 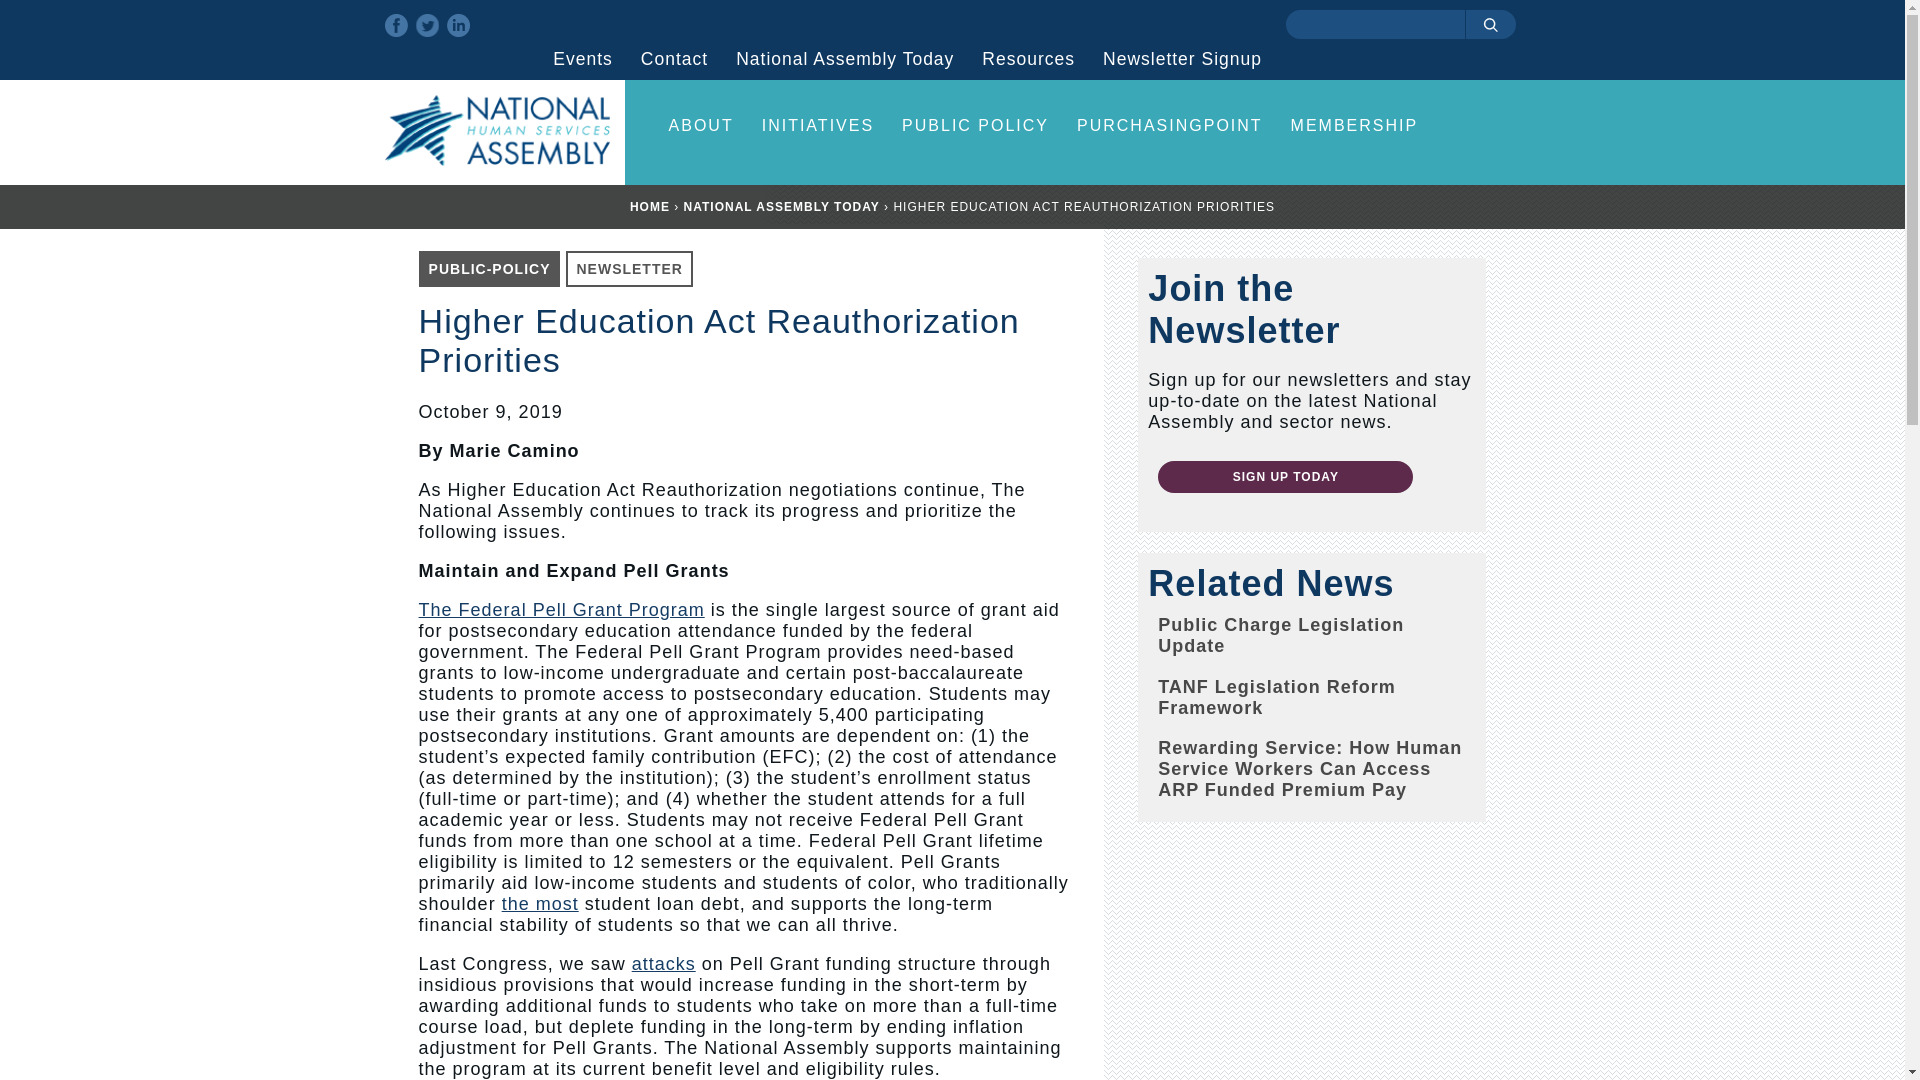 I want to click on Facebook, so click(x=396, y=25).